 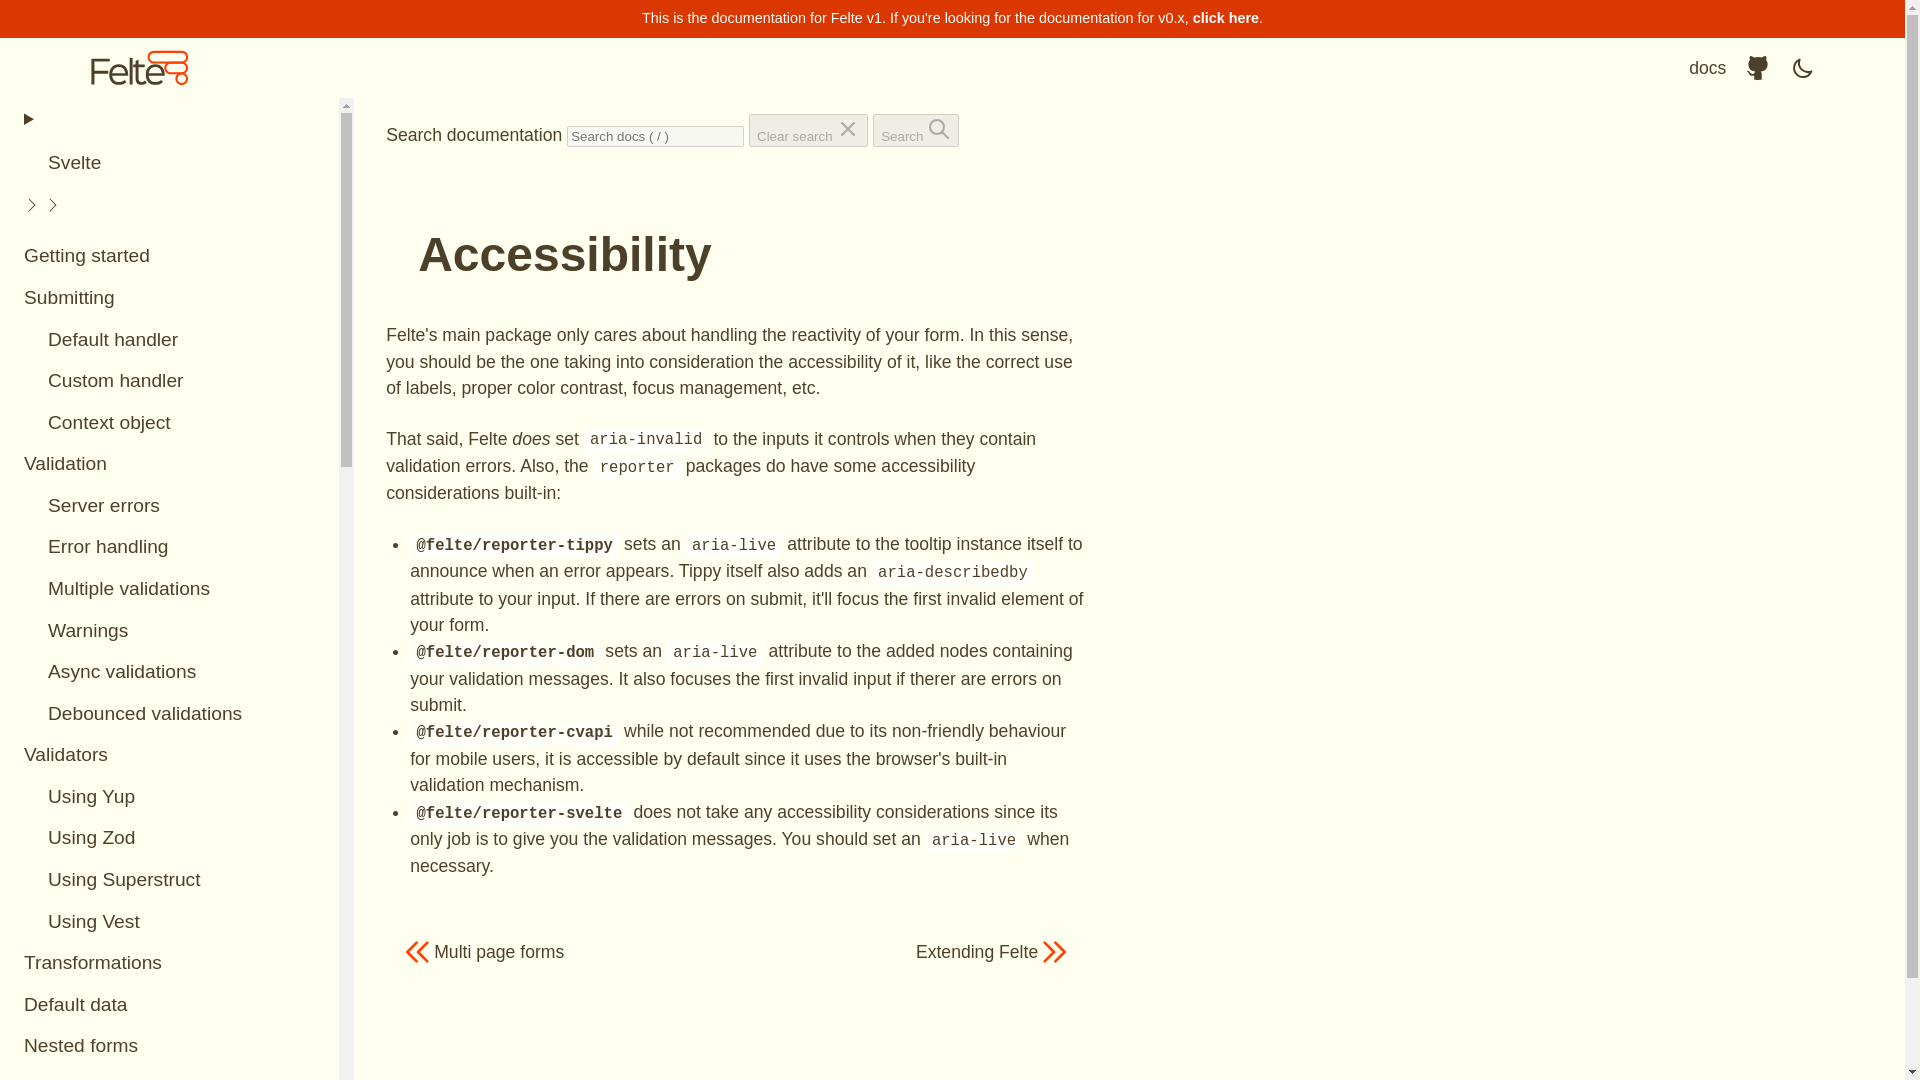 What do you see at coordinates (170, 256) in the screenshot?
I see `Getting started` at bounding box center [170, 256].